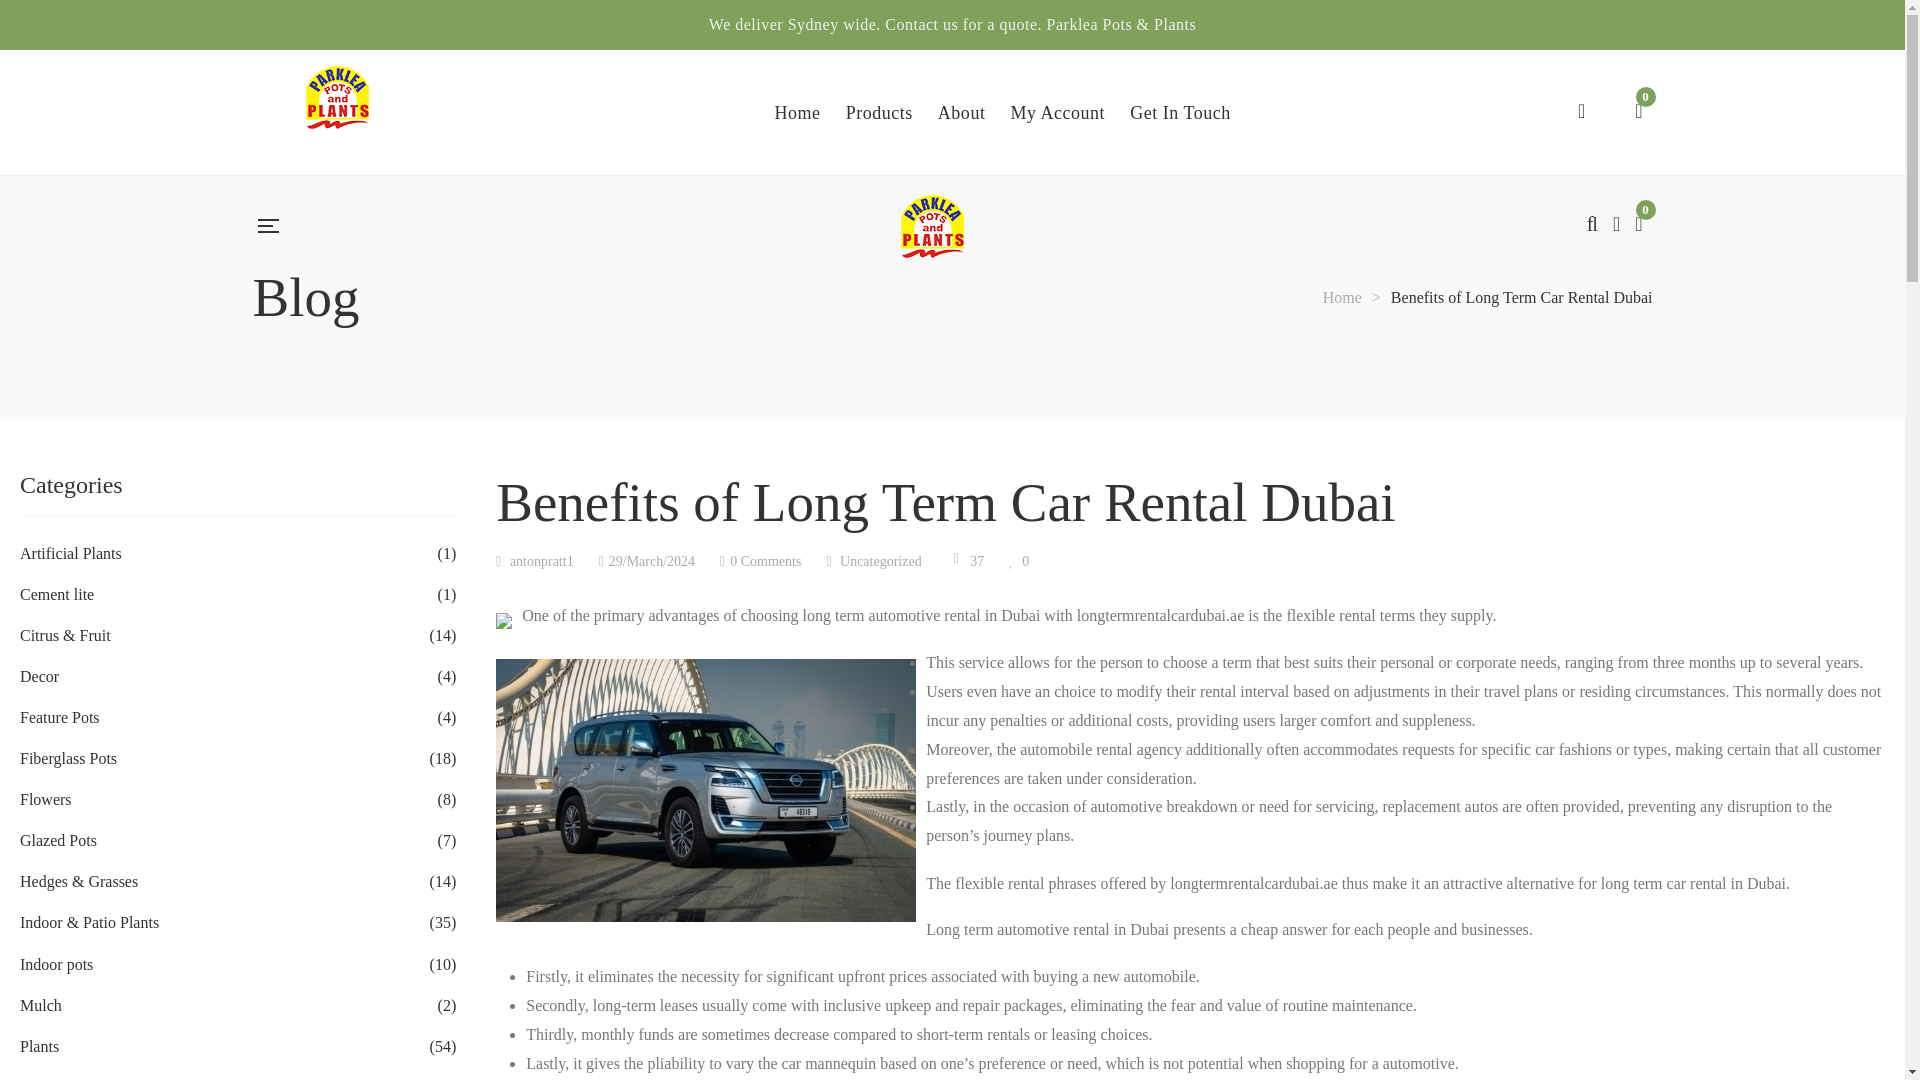 The image size is (1920, 1080). What do you see at coordinates (1180, 112) in the screenshot?
I see `Get In Touch` at bounding box center [1180, 112].